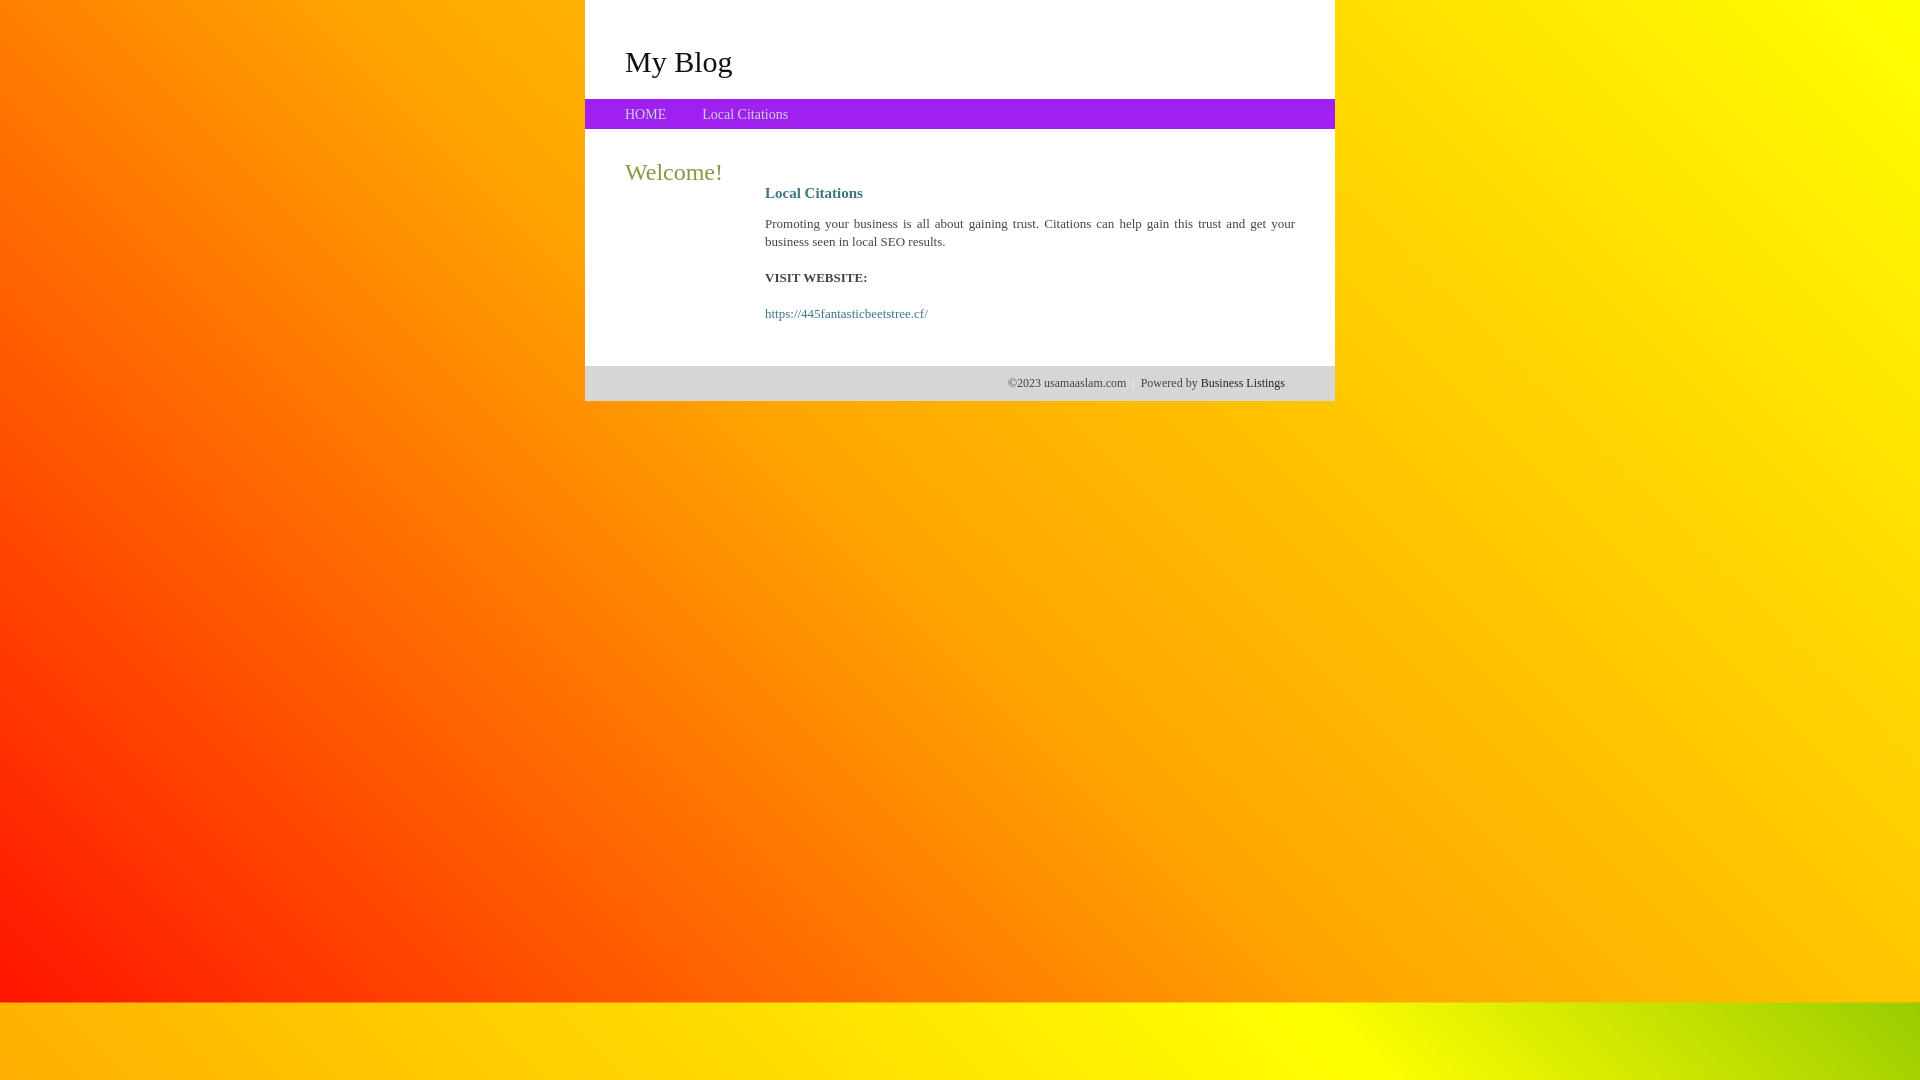  I want to click on My Blog, so click(679, 61).